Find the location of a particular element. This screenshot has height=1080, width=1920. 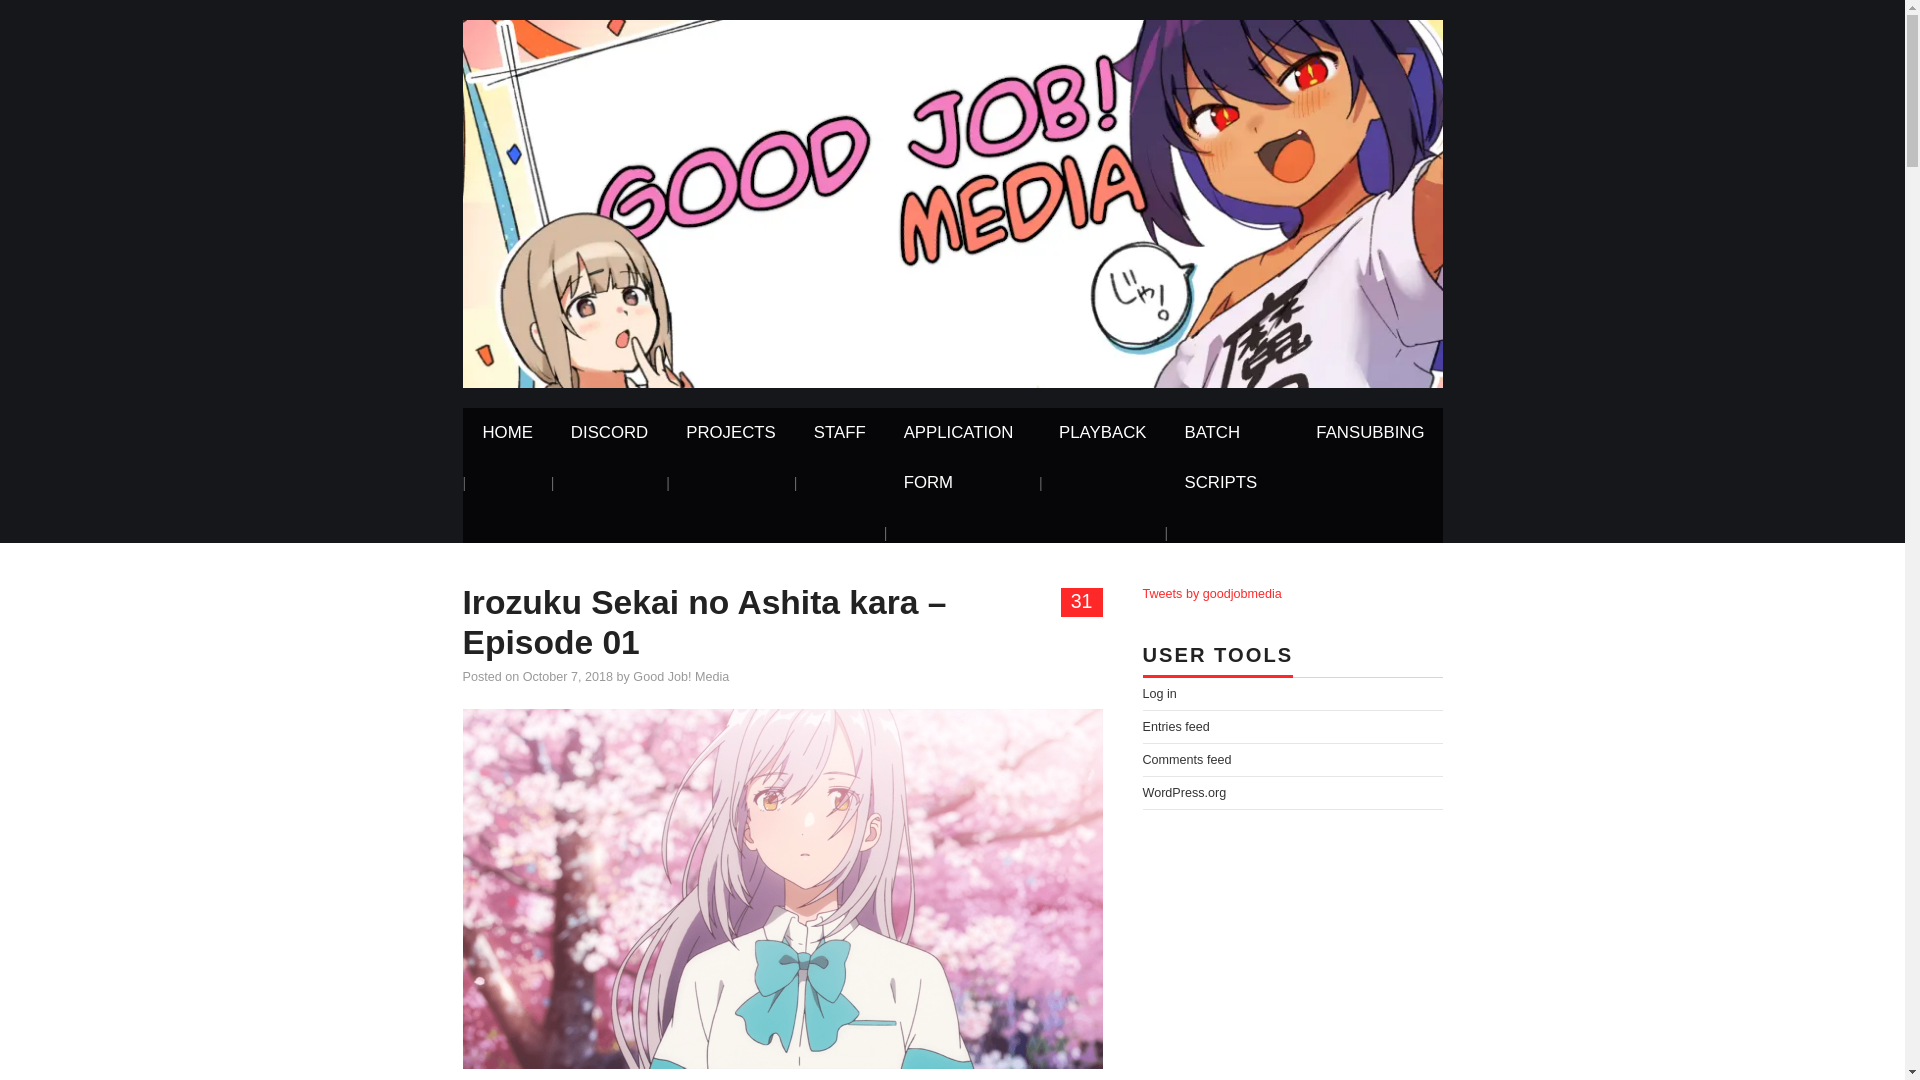

11:01 pm is located at coordinates (567, 676).